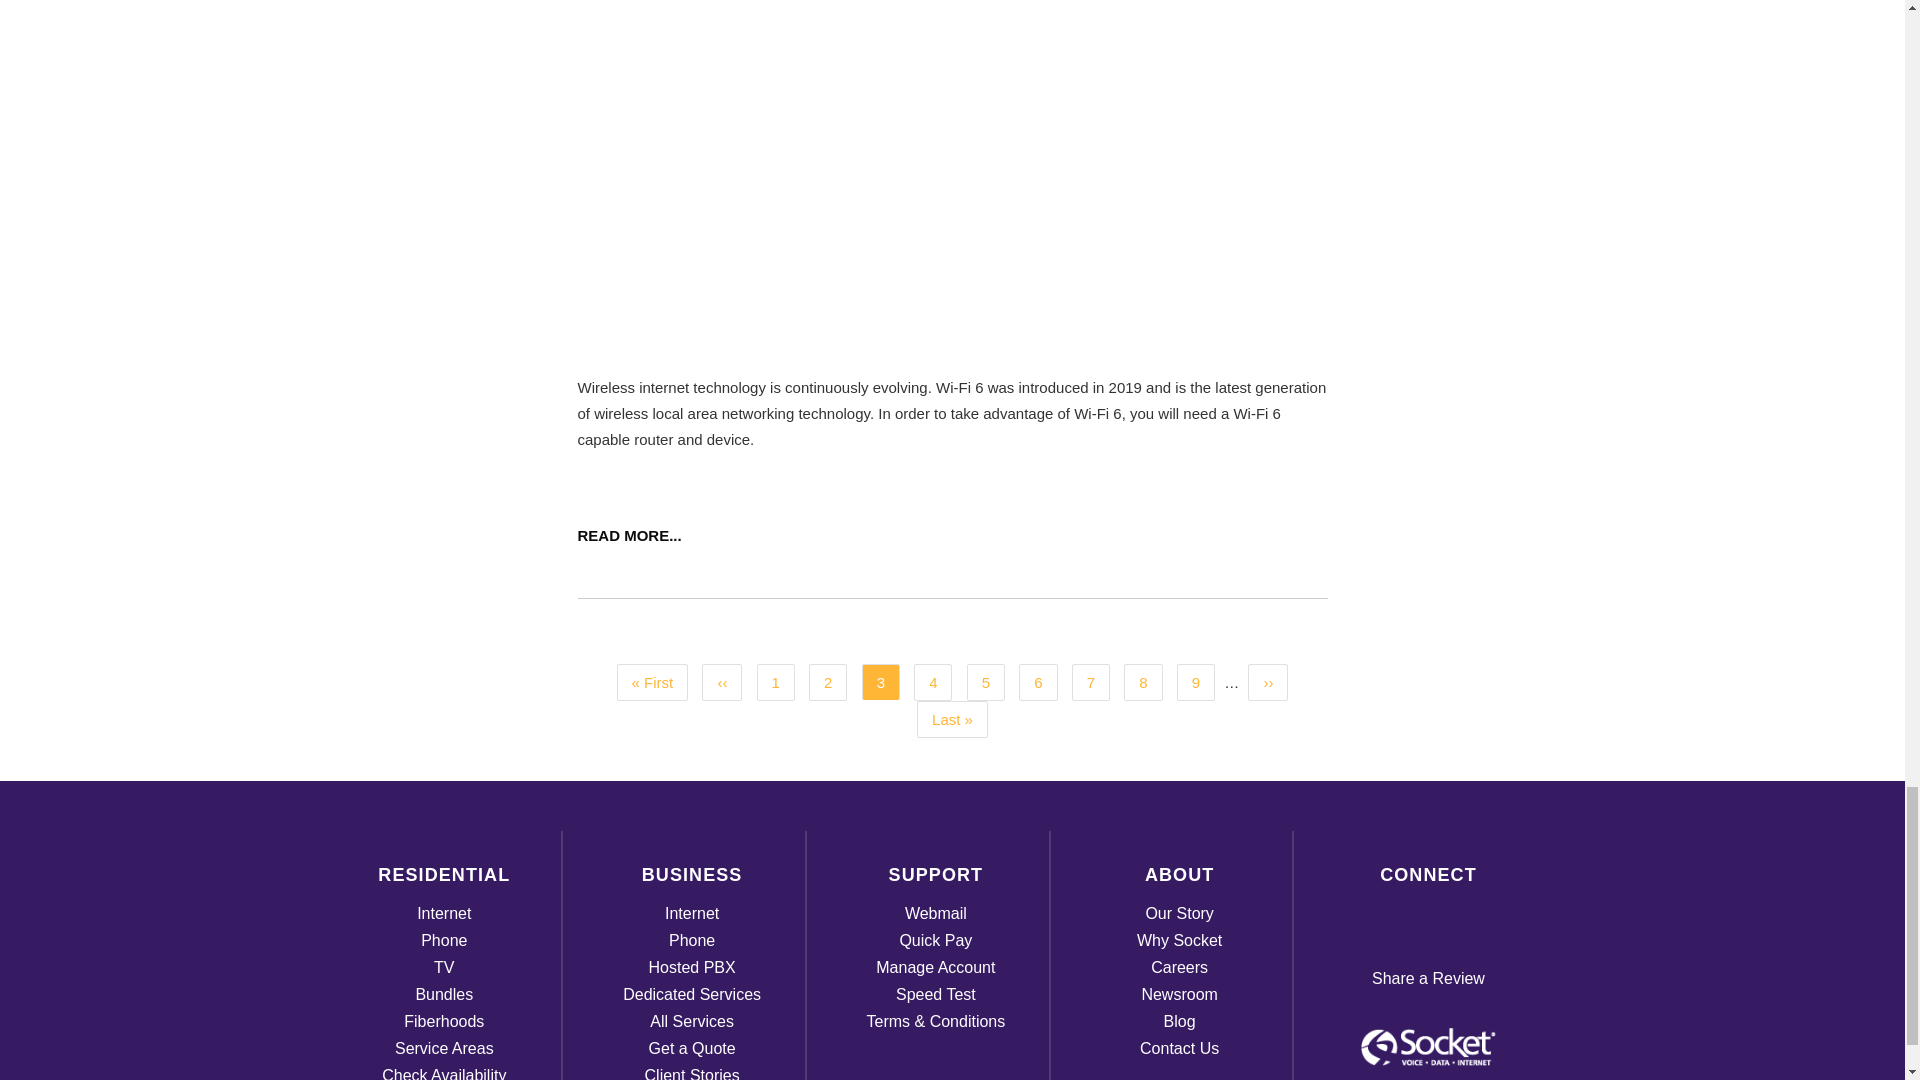 The width and height of the screenshot is (1920, 1080). I want to click on Go to page 7, so click(1090, 682).